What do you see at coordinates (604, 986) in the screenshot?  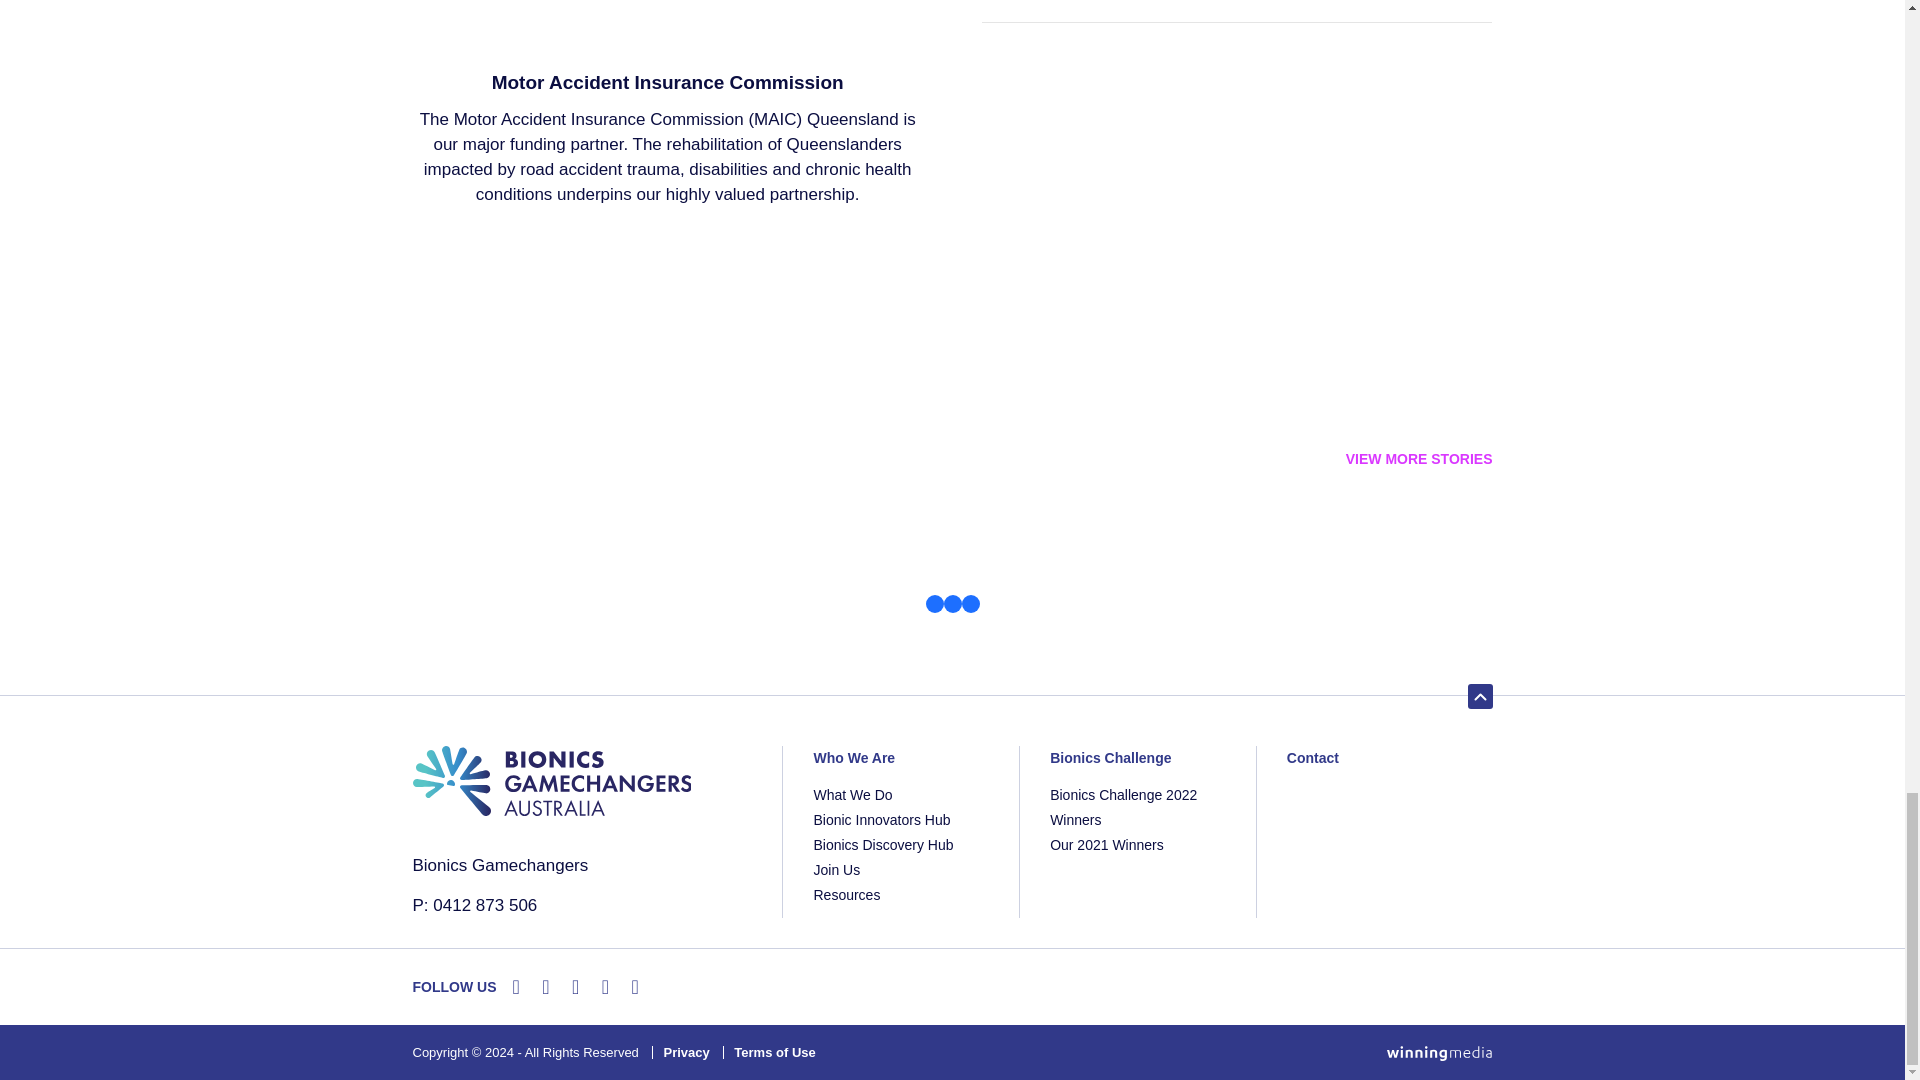 I see `Instagram` at bounding box center [604, 986].